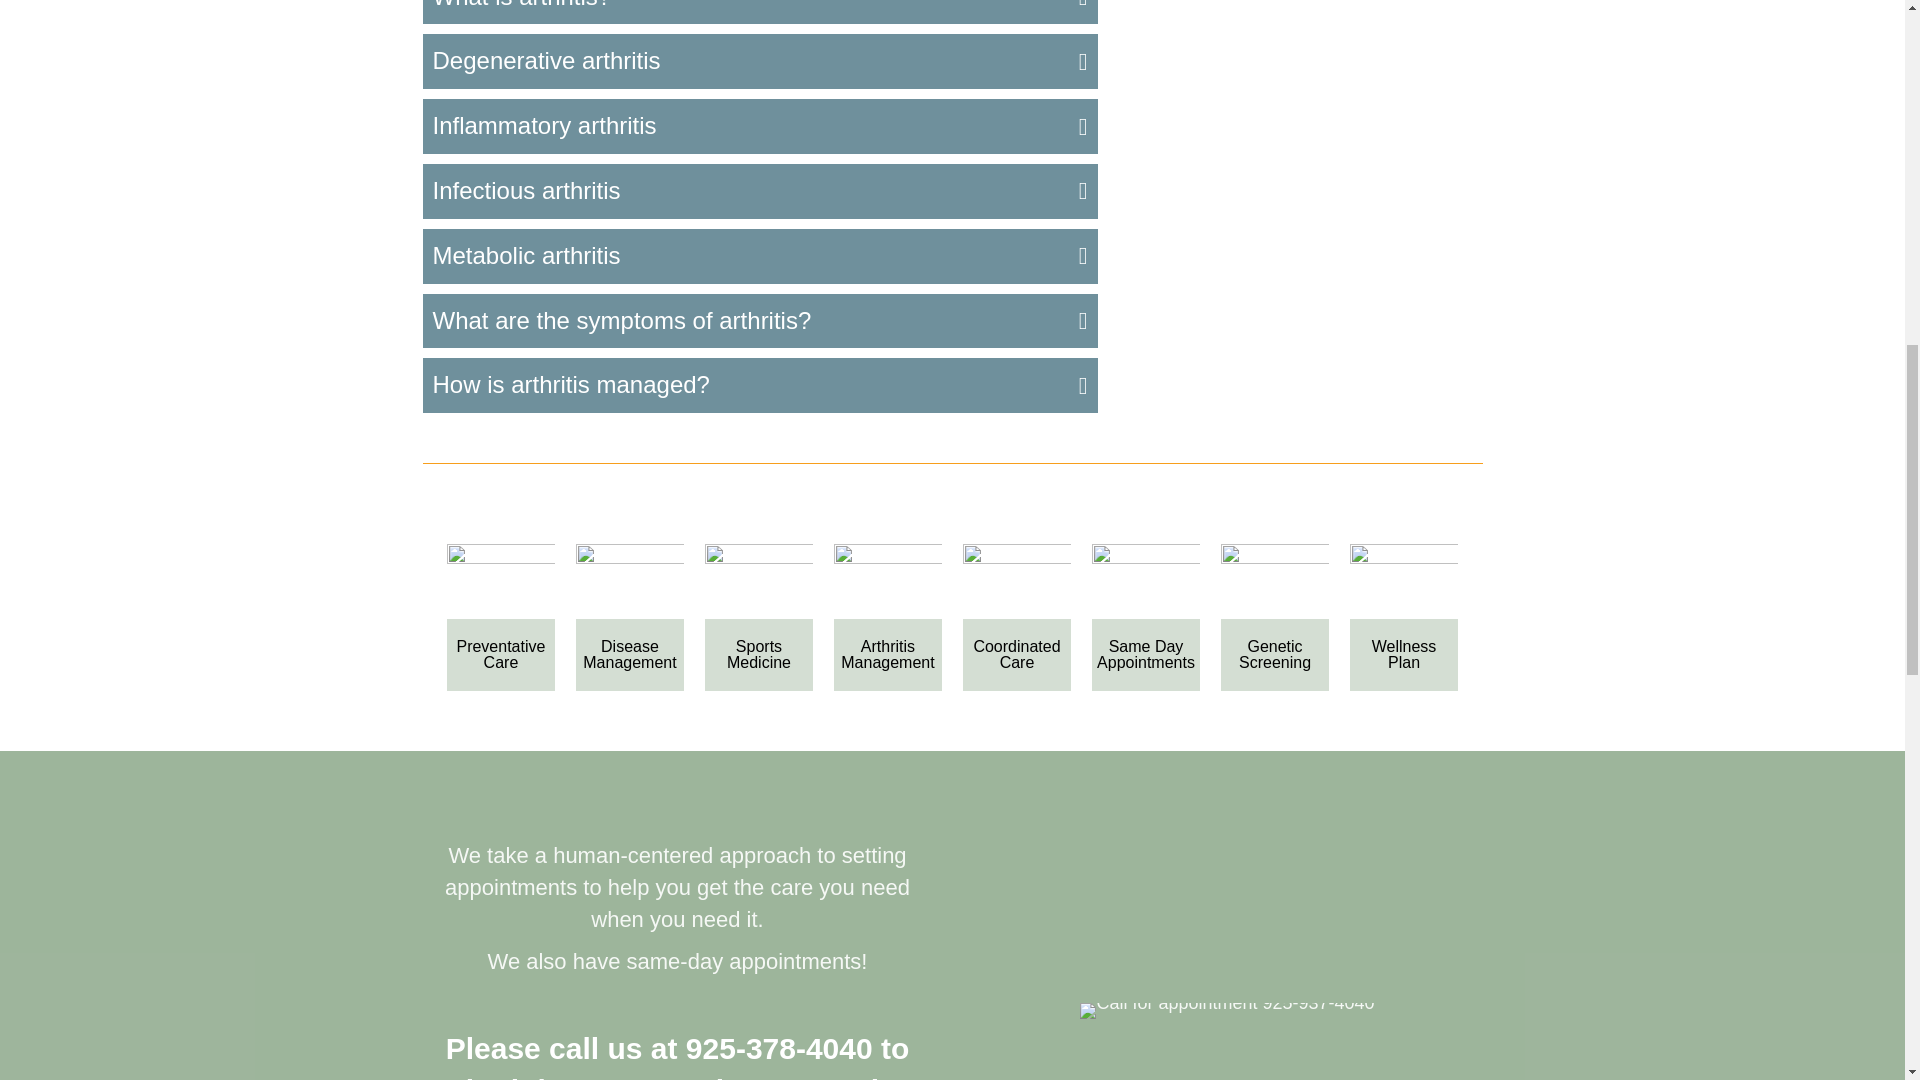  What do you see at coordinates (1017, 581) in the screenshot?
I see `Coordinated Care` at bounding box center [1017, 581].